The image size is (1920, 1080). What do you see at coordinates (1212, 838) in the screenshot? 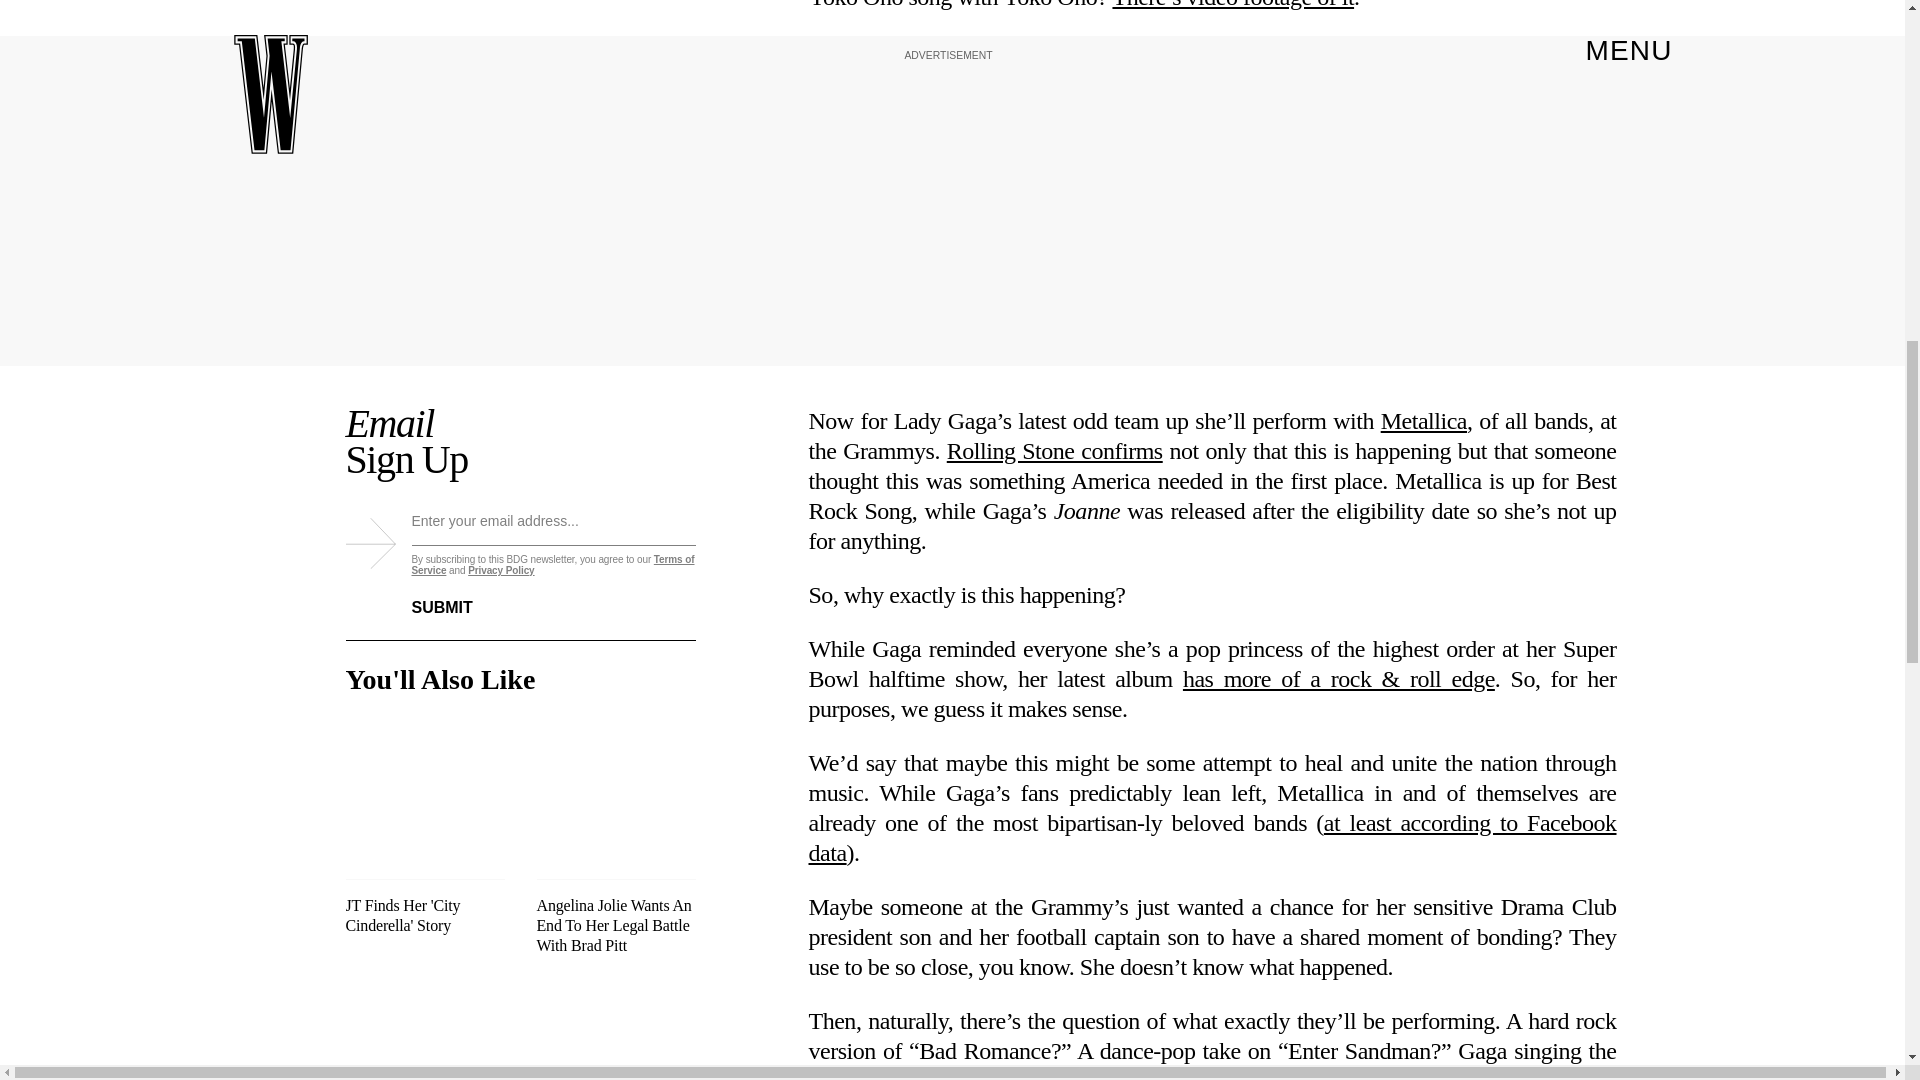
I see `at least according to Facebook data` at bounding box center [1212, 838].